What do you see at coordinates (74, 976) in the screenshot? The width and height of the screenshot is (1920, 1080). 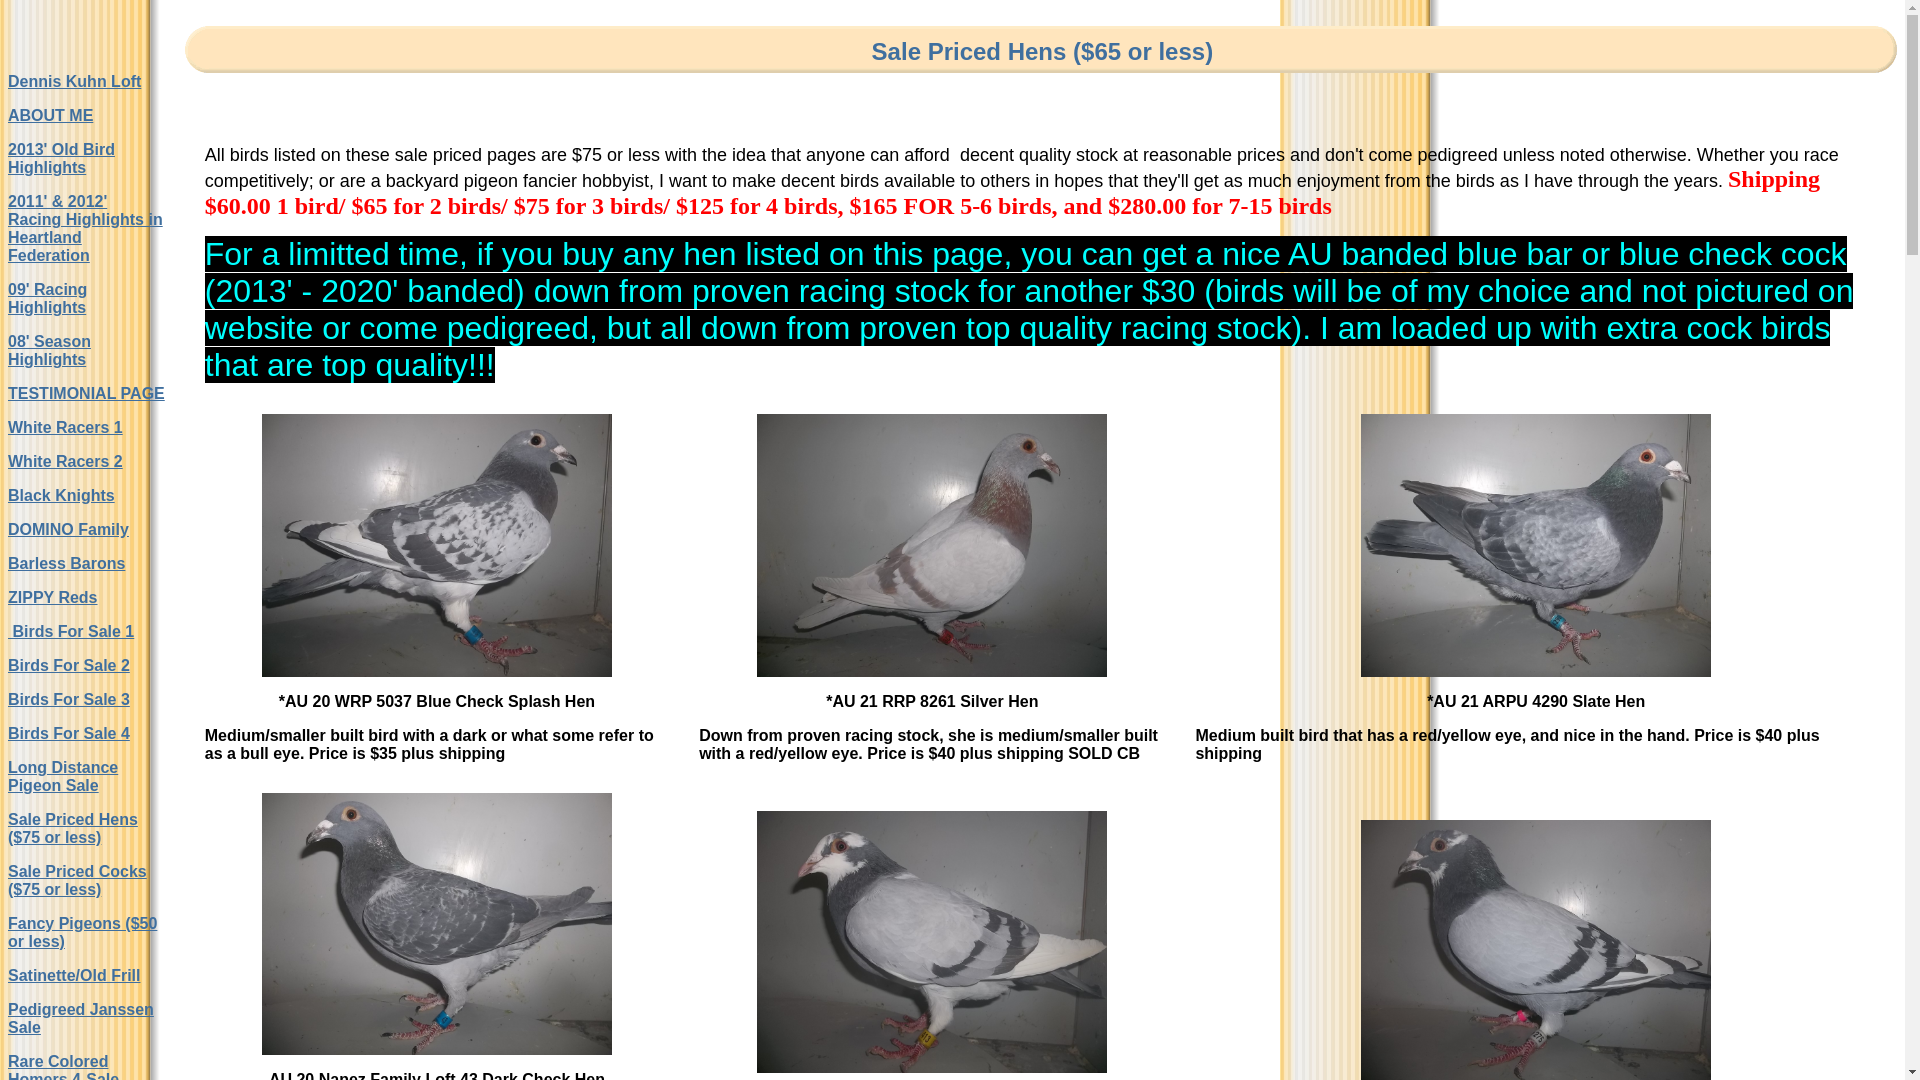 I see `Satinette/Old Frill` at bounding box center [74, 976].